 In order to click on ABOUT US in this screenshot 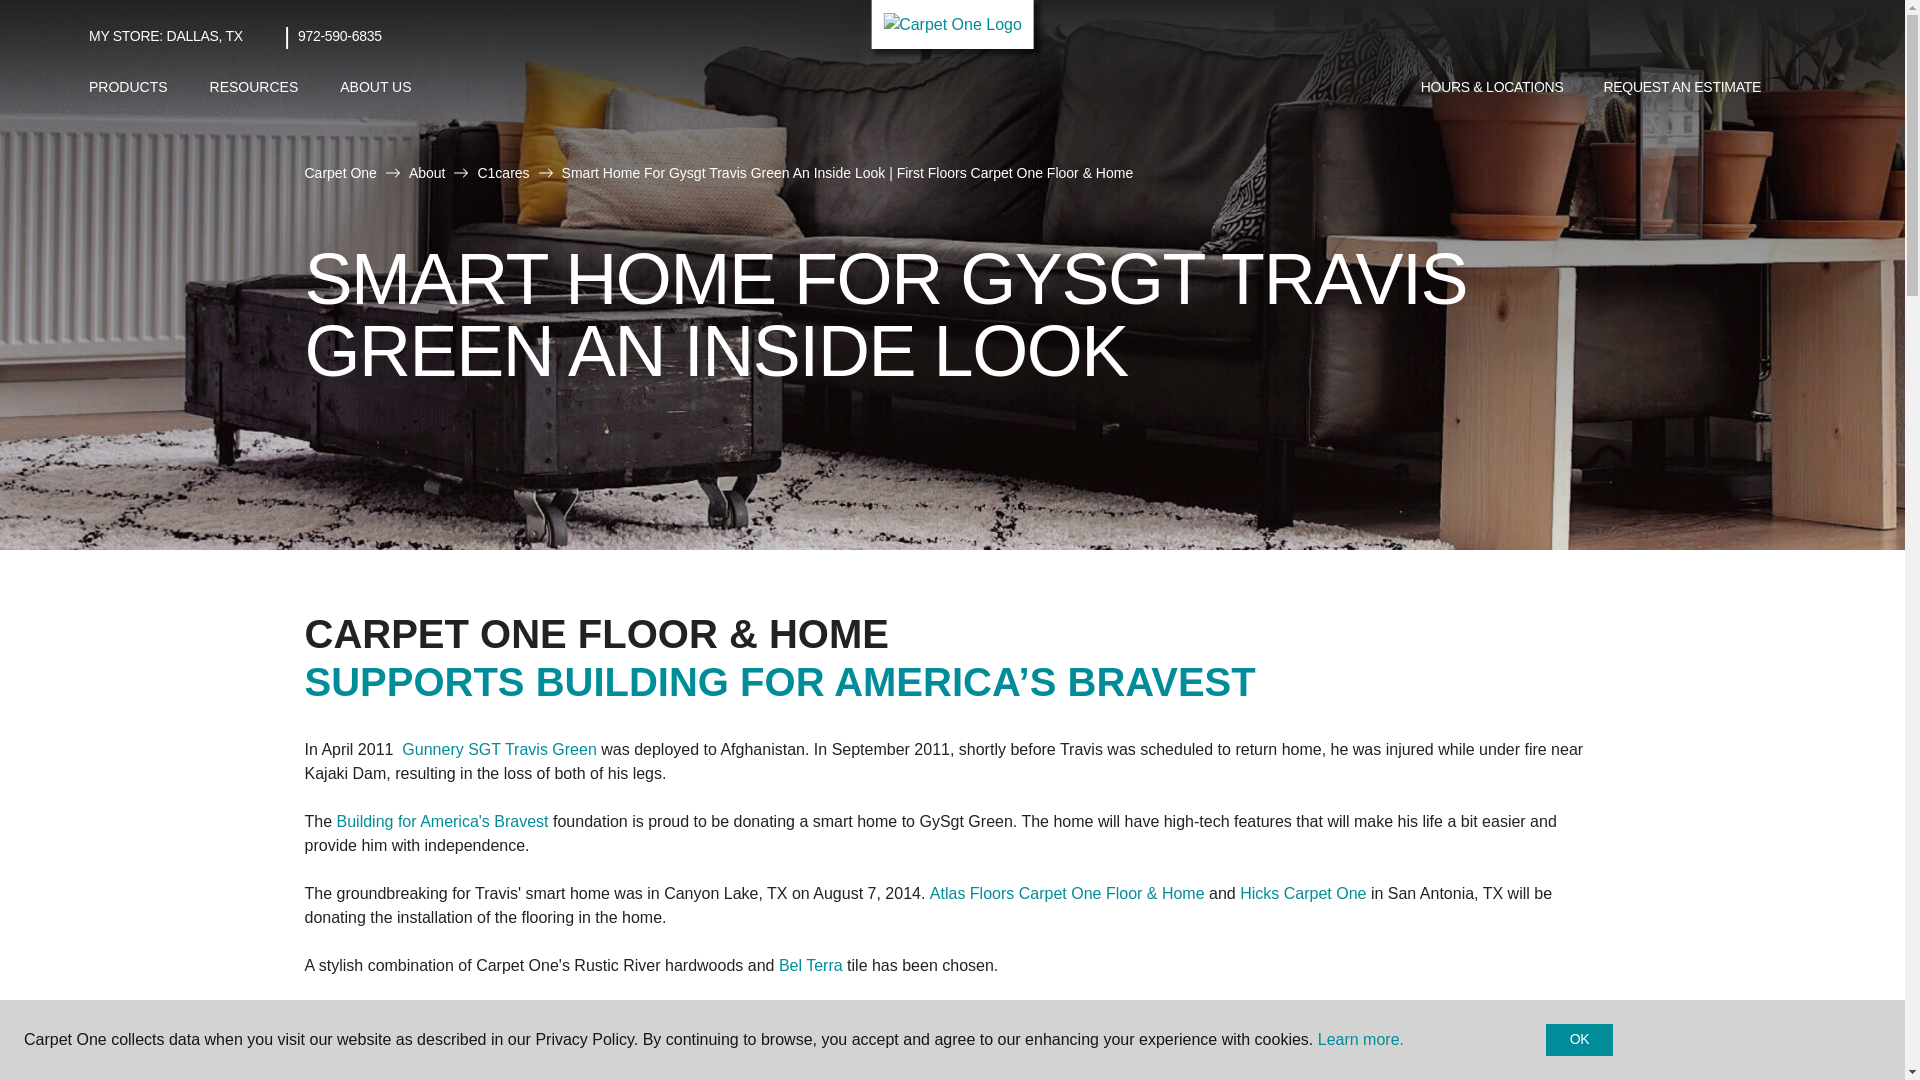, I will do `click(375, 87)`.